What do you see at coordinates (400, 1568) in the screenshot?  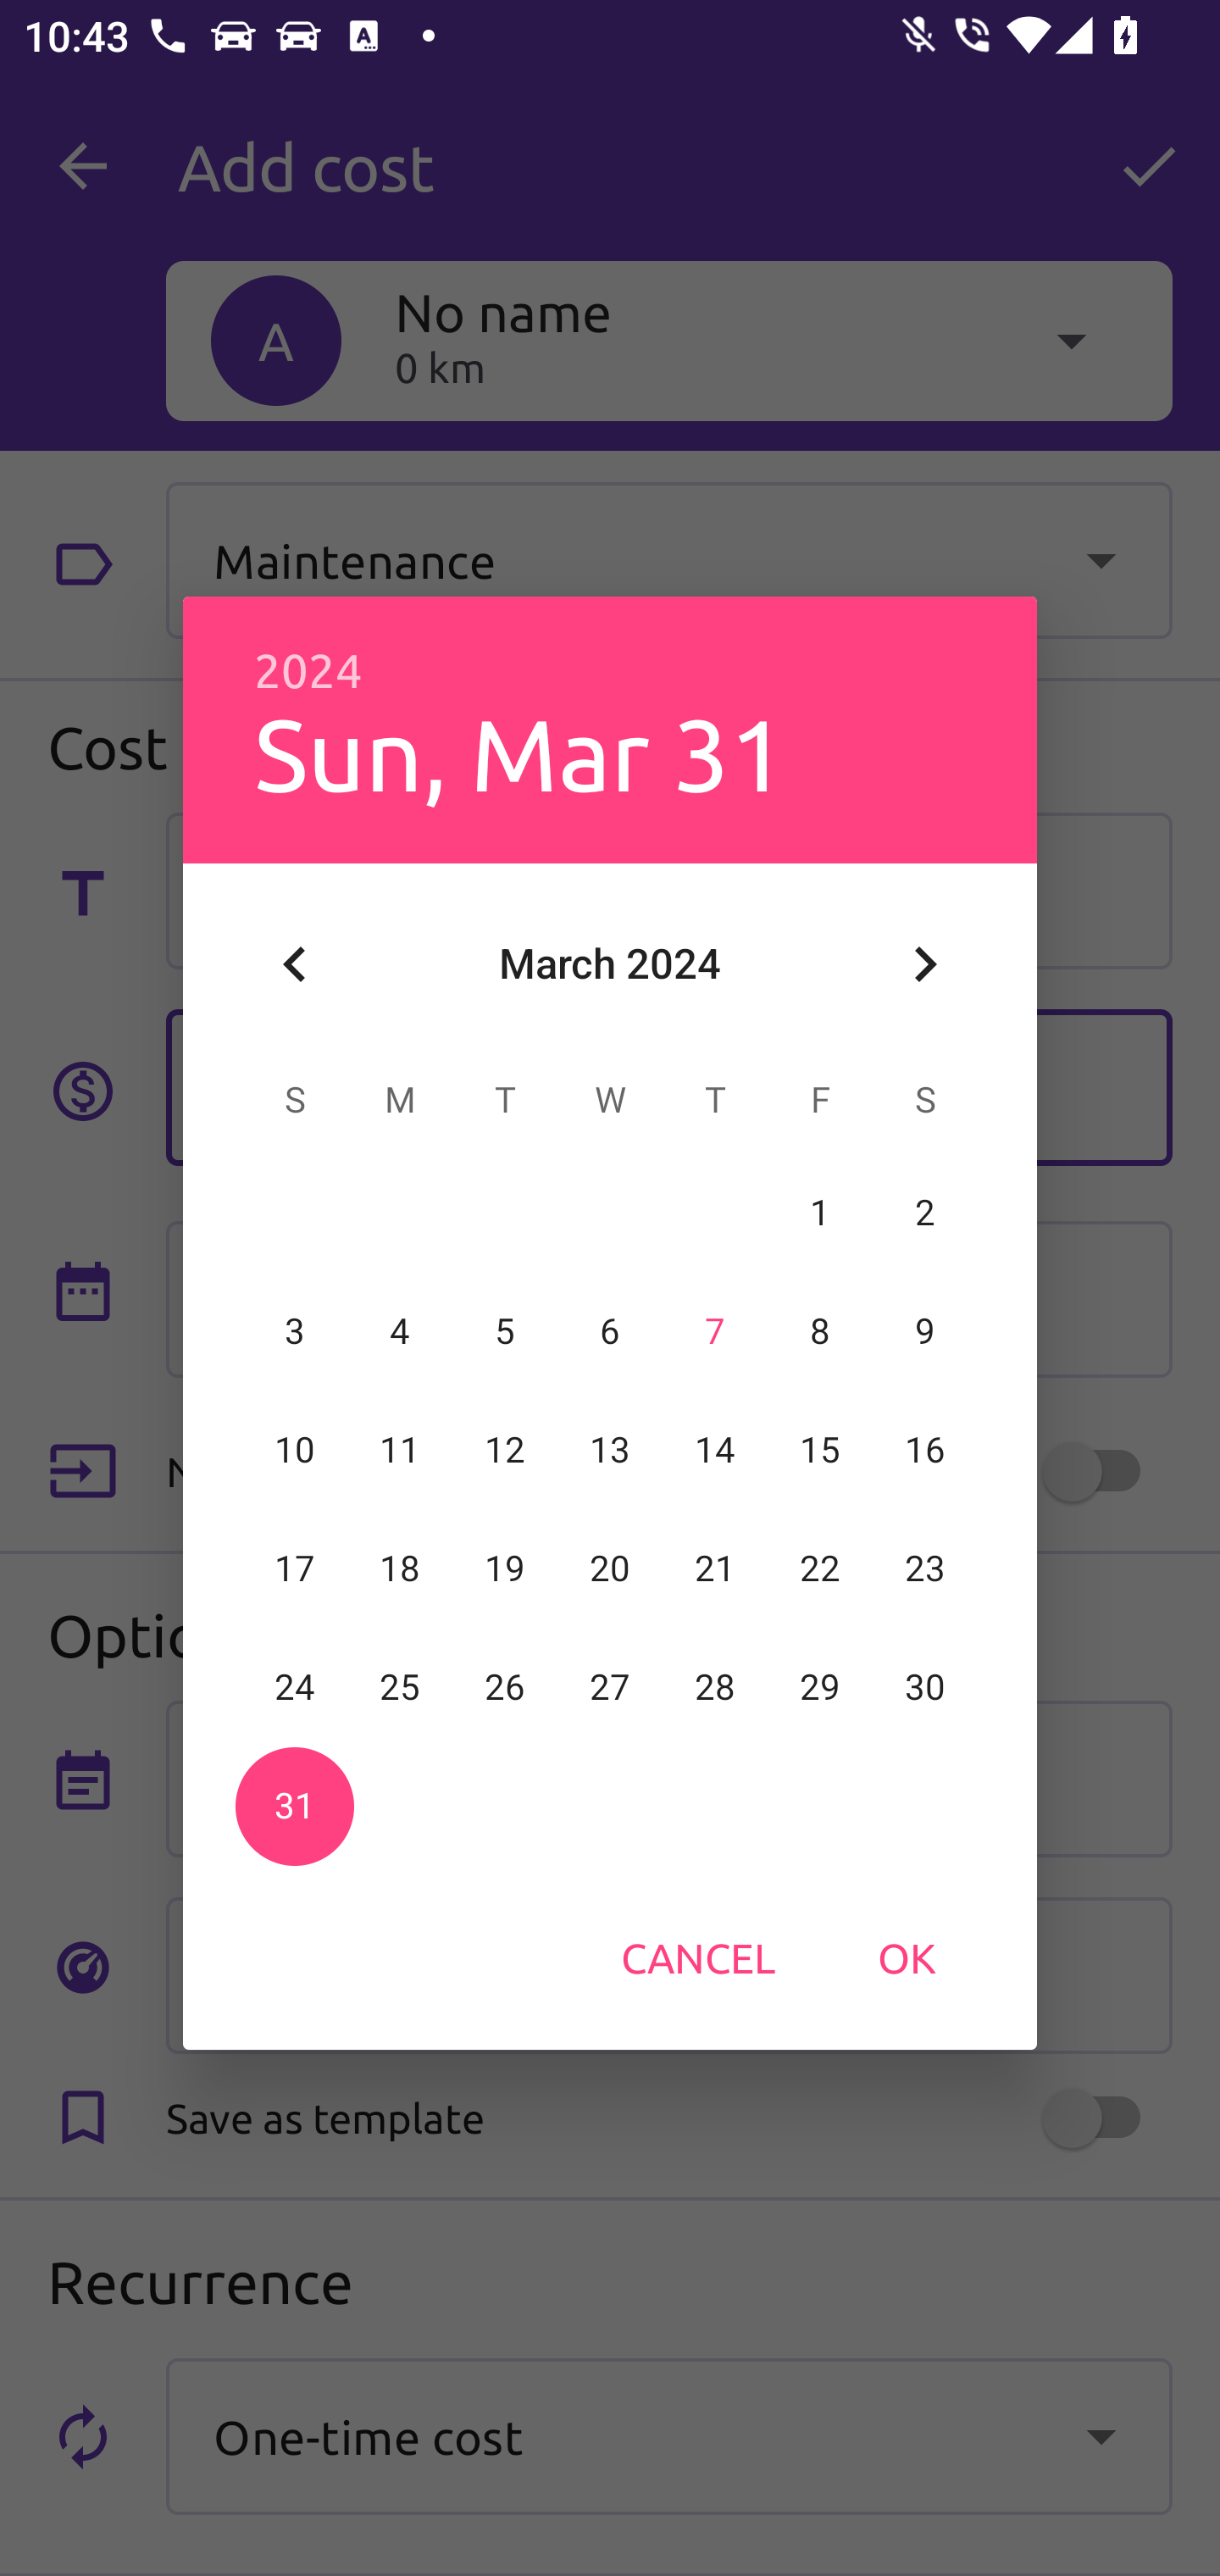 I see `18 18 March 2024` at bounding box center [400, 1568].